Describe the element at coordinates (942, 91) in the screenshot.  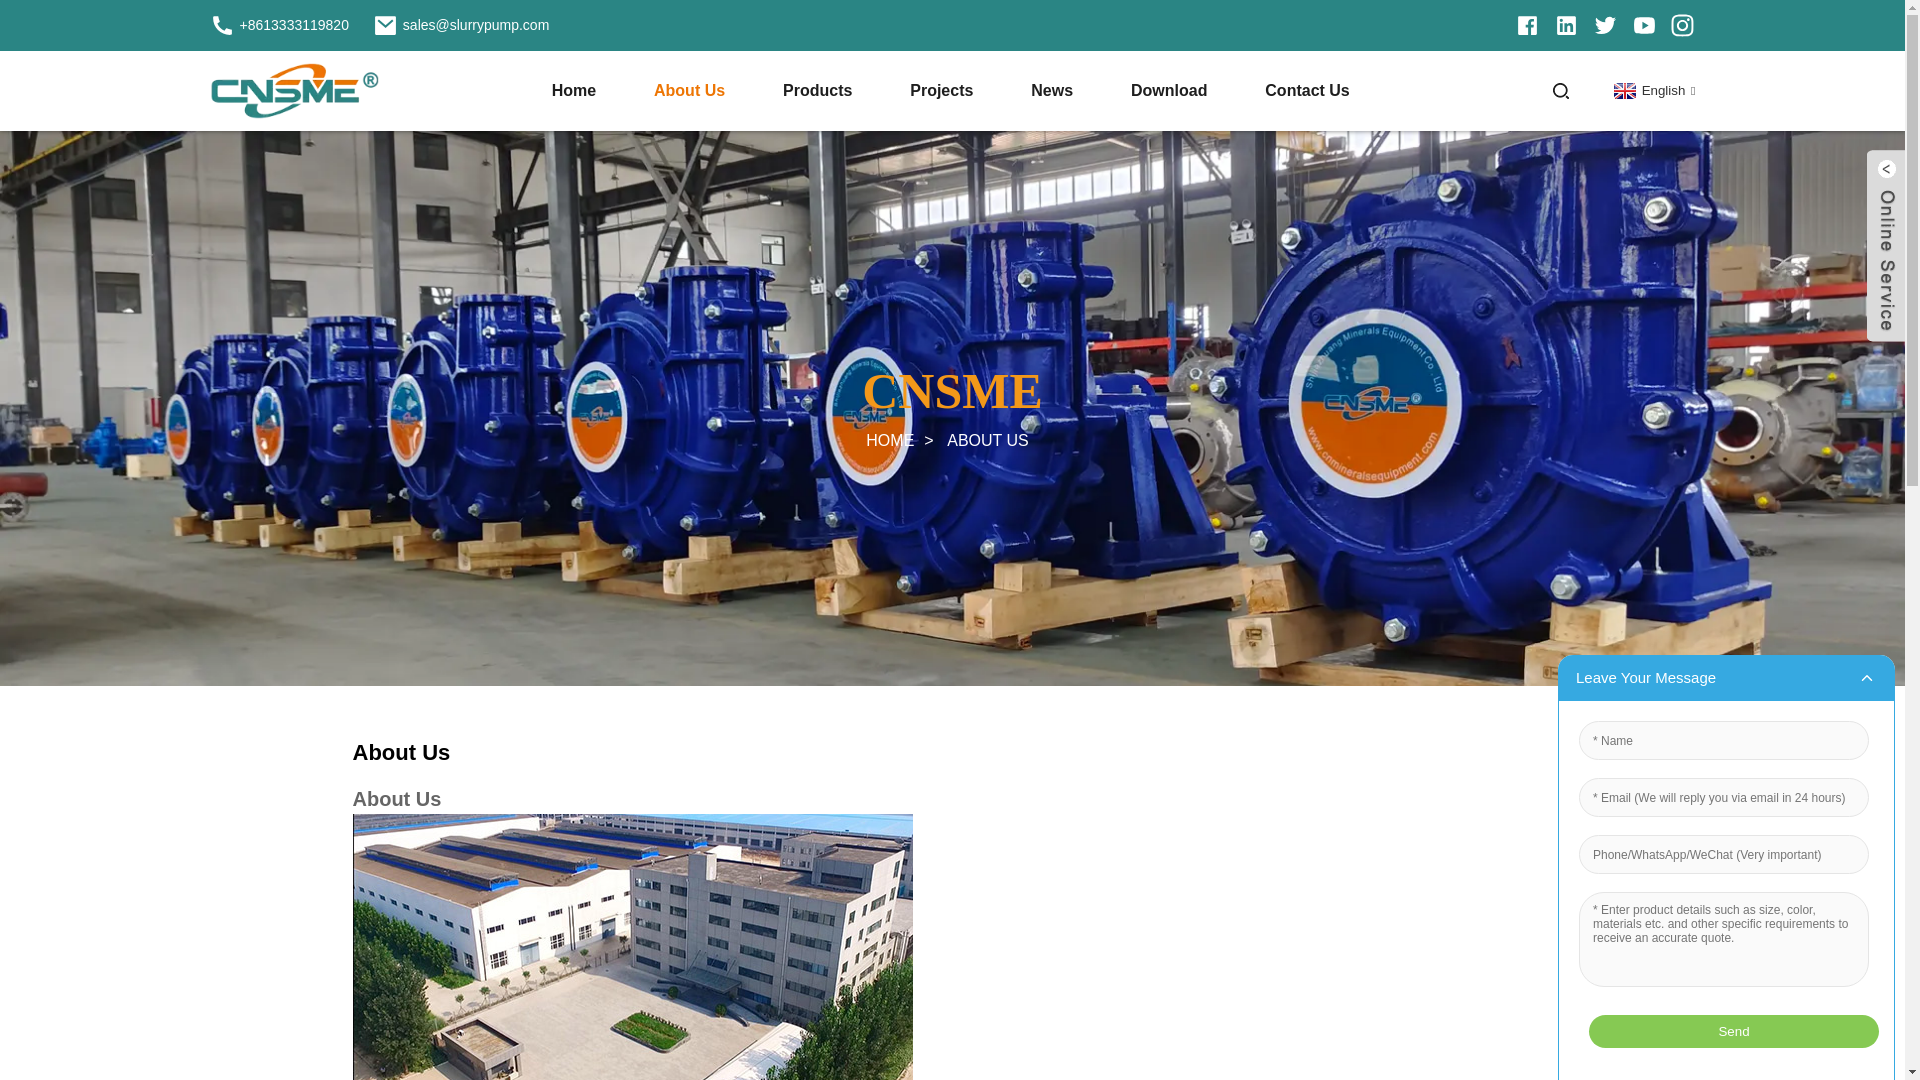
I see `Projects` at that location.